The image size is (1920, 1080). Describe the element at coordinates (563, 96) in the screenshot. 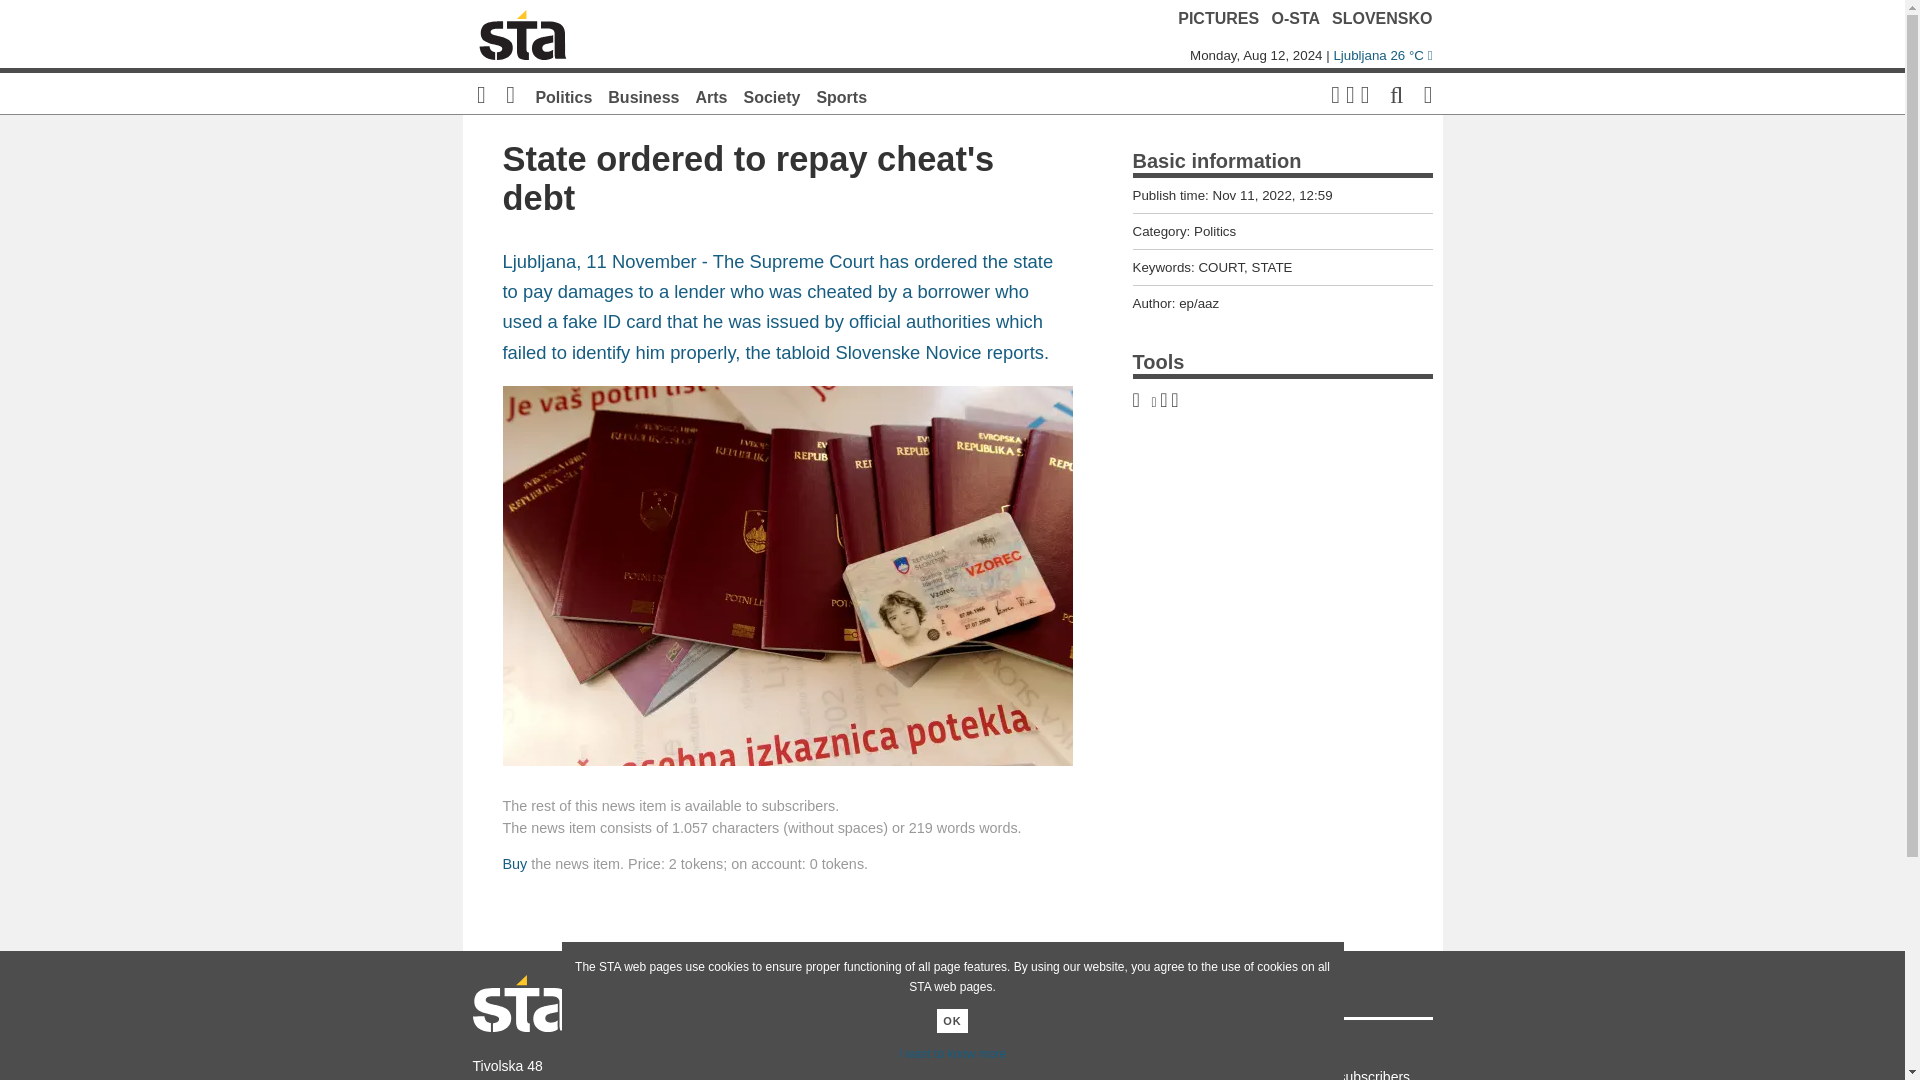

I see `Politics` at that location.